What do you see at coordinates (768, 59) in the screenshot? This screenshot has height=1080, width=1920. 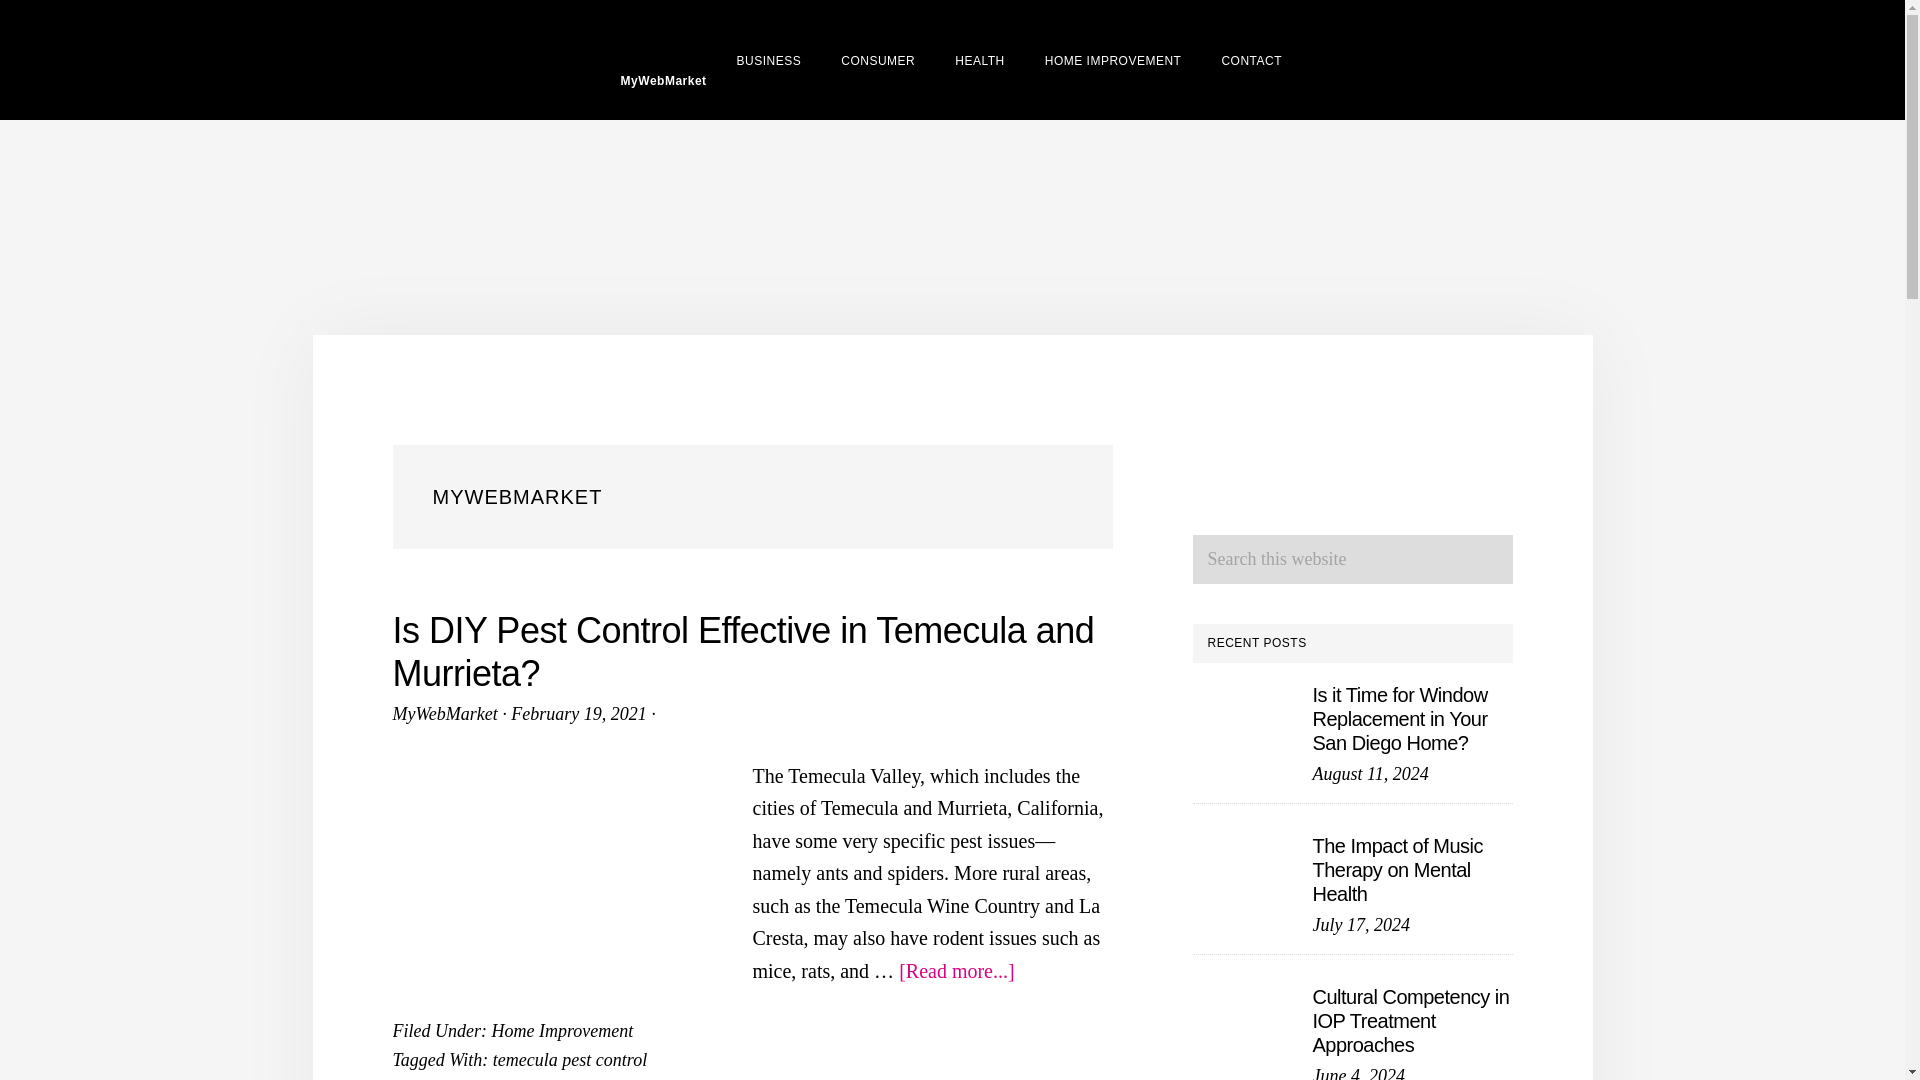 I see `BUSINESS` at bounding box center [768, 59].